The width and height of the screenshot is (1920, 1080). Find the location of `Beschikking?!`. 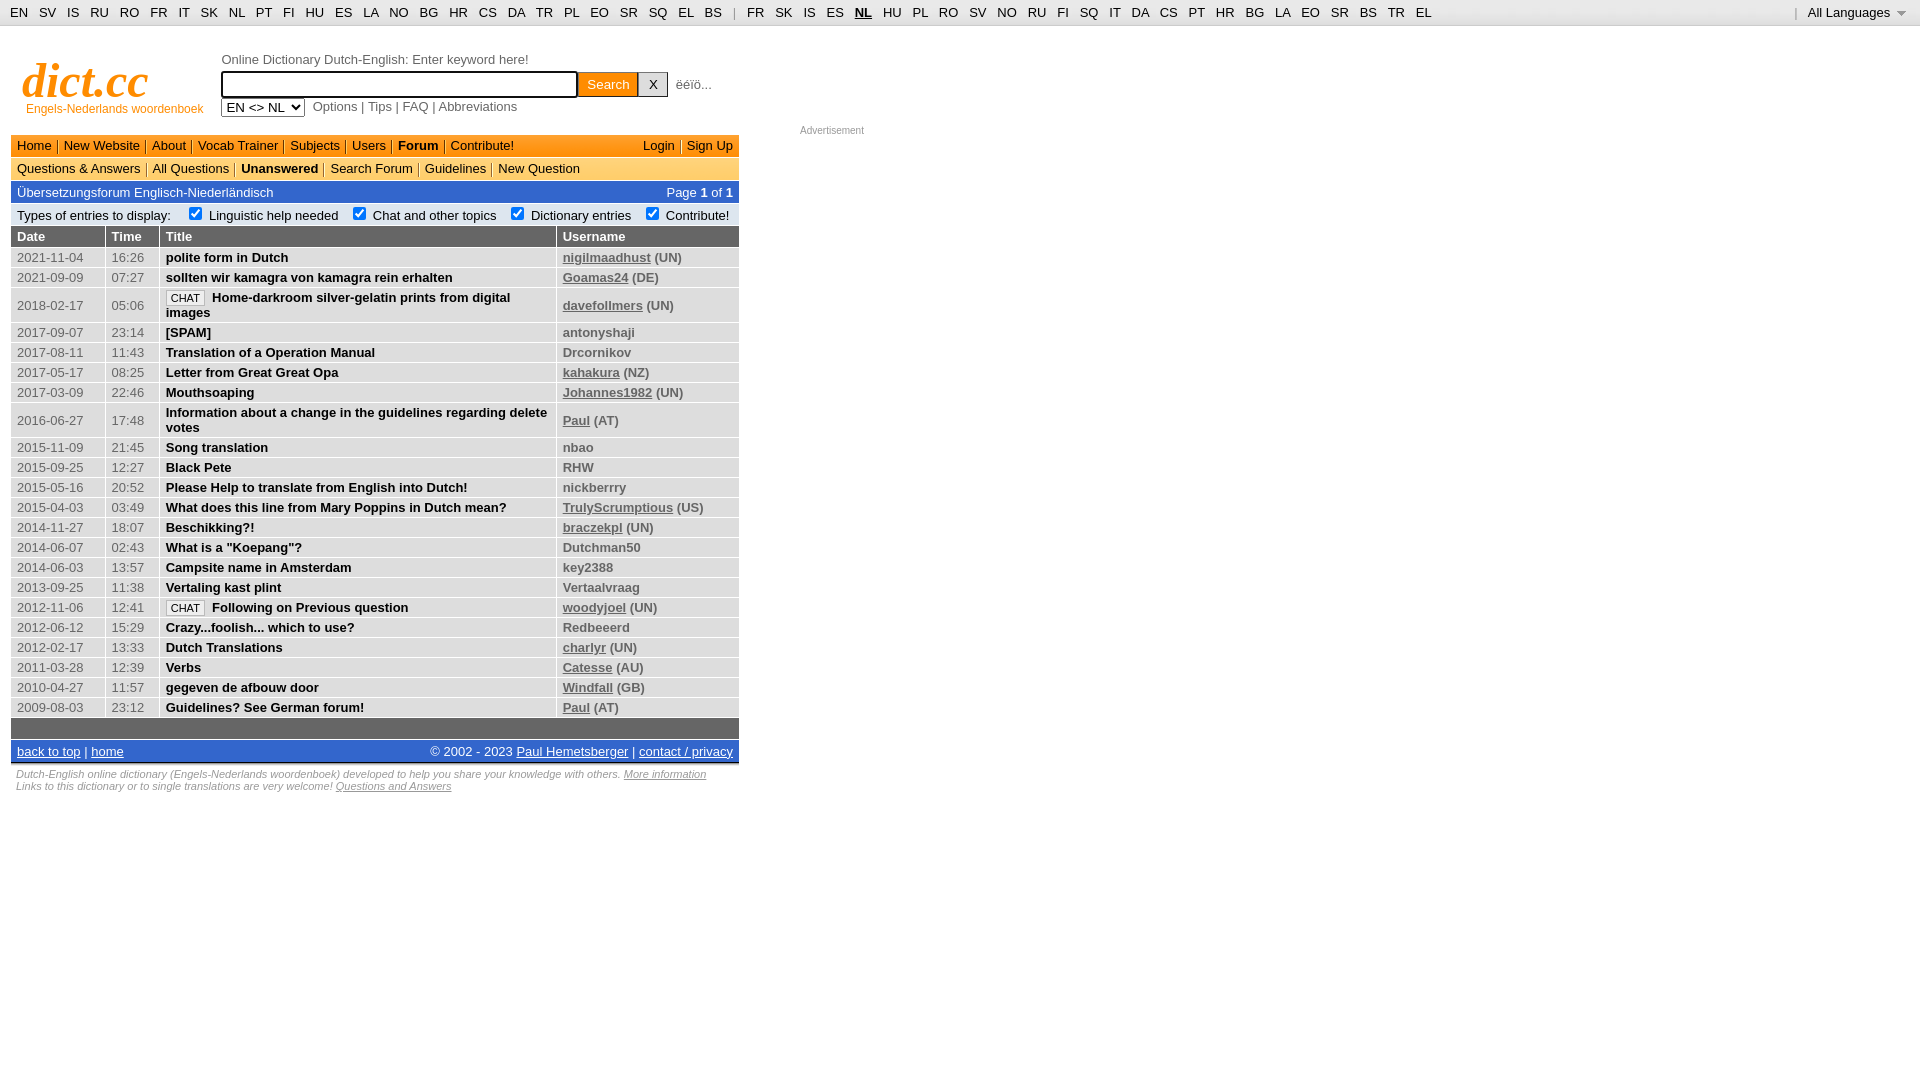

Beschikking?! is located at coordinates (210, 528).